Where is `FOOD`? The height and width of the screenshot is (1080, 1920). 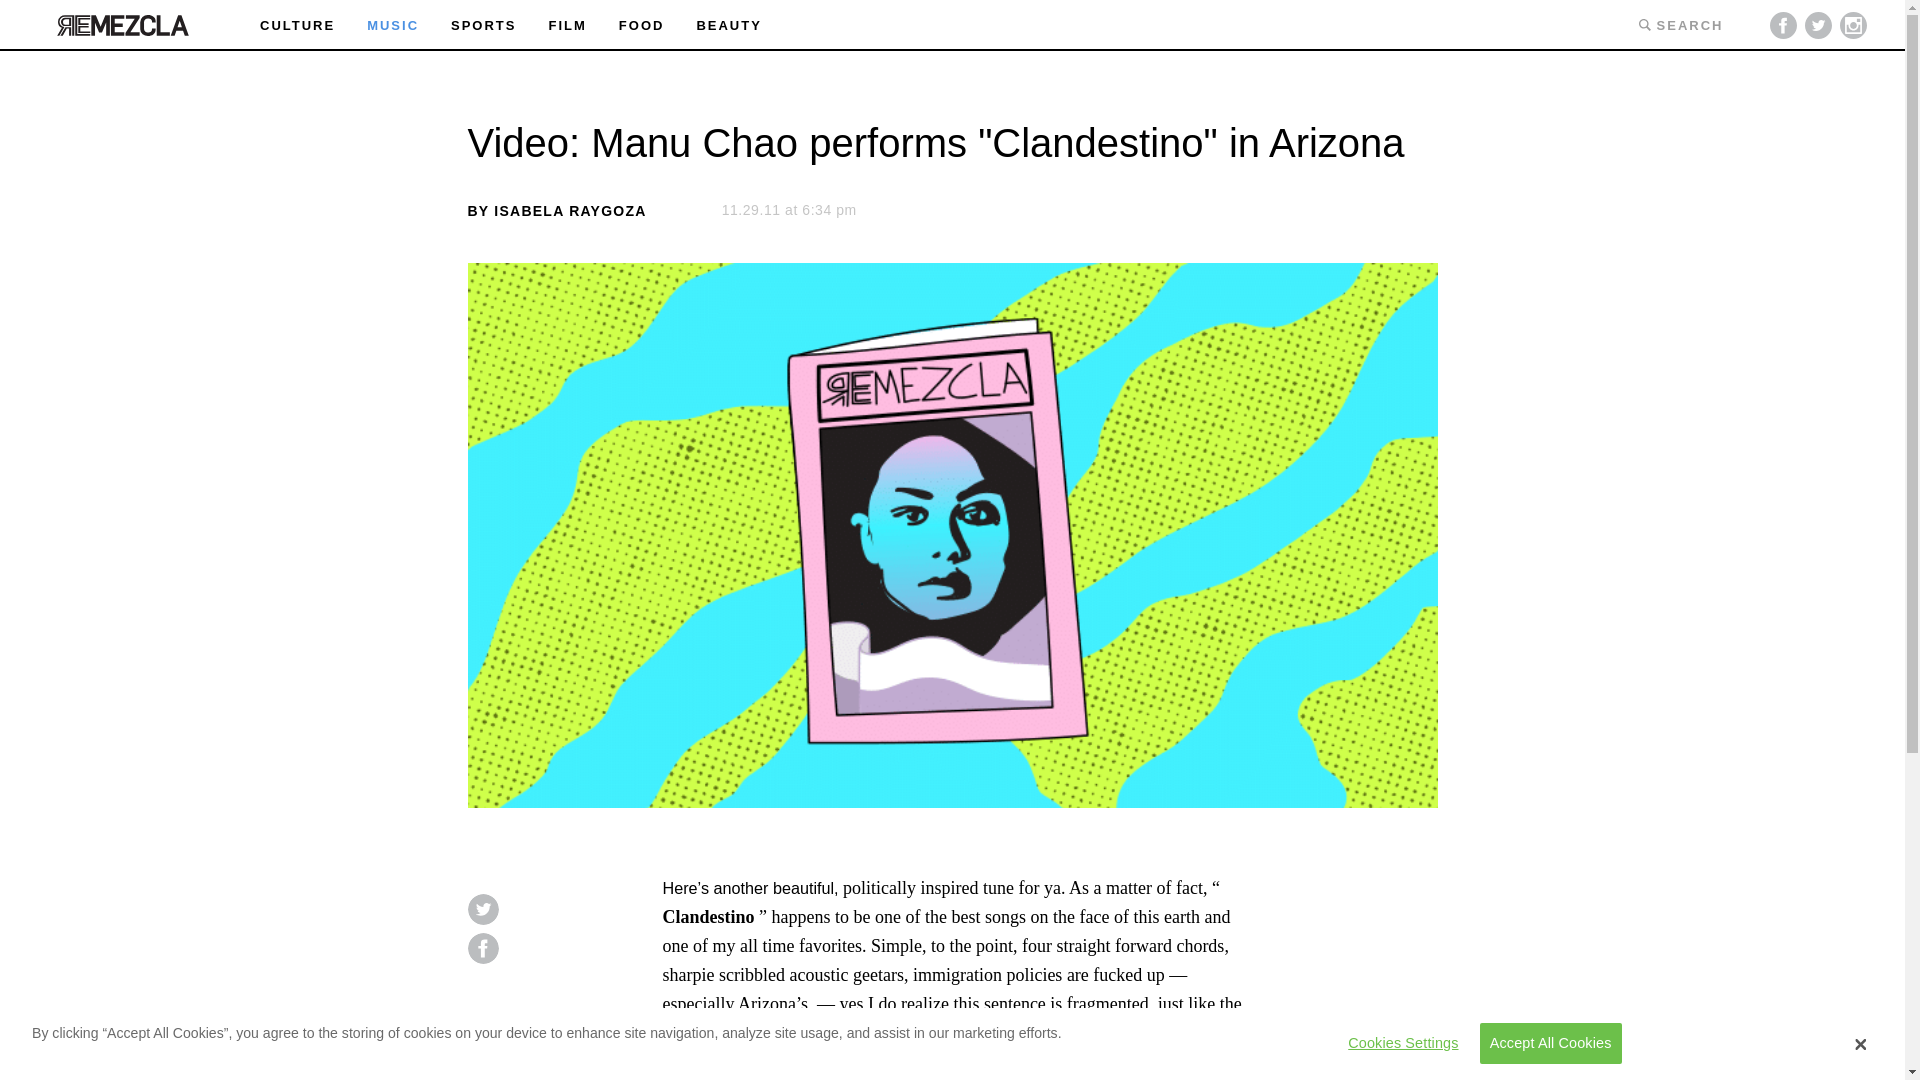
FOOD is located at coordinates (641, 26).